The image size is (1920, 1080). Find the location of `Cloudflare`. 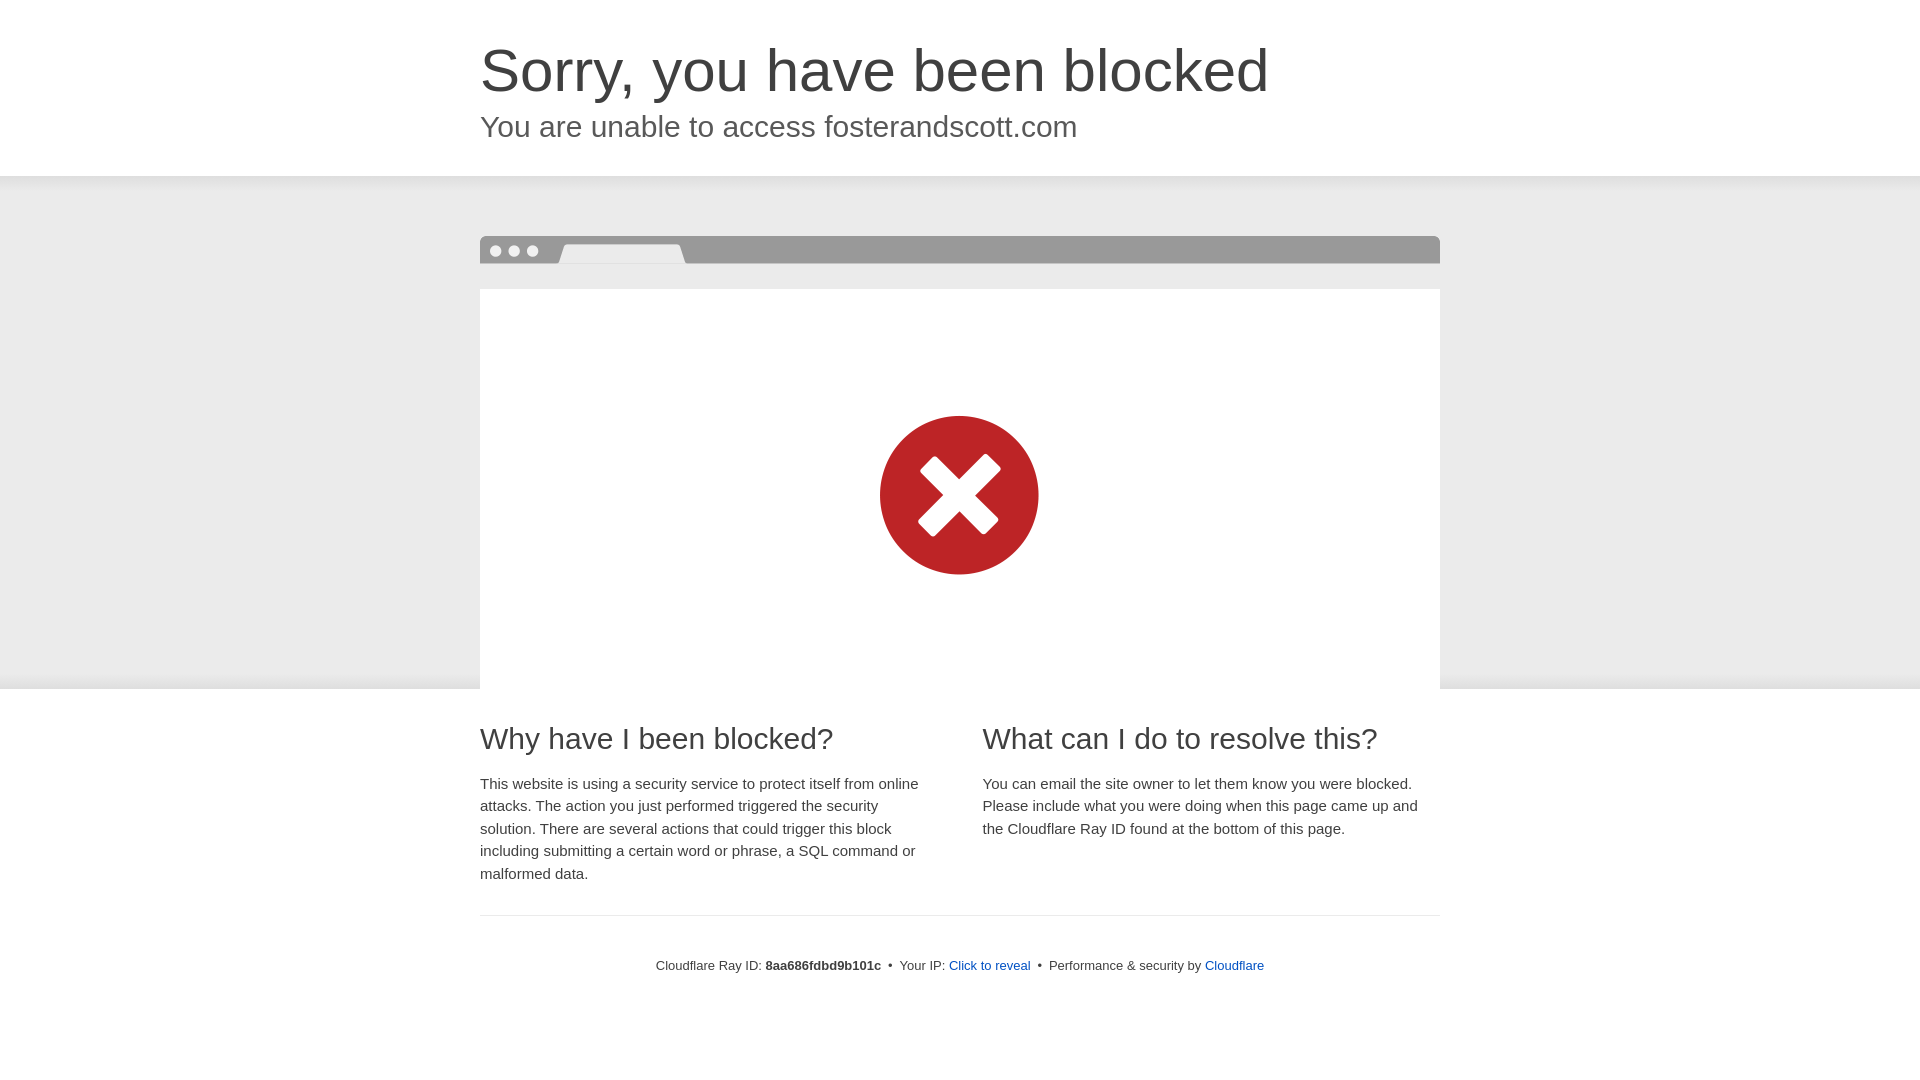

Cloudflare is located at coordinates (1234, 965).